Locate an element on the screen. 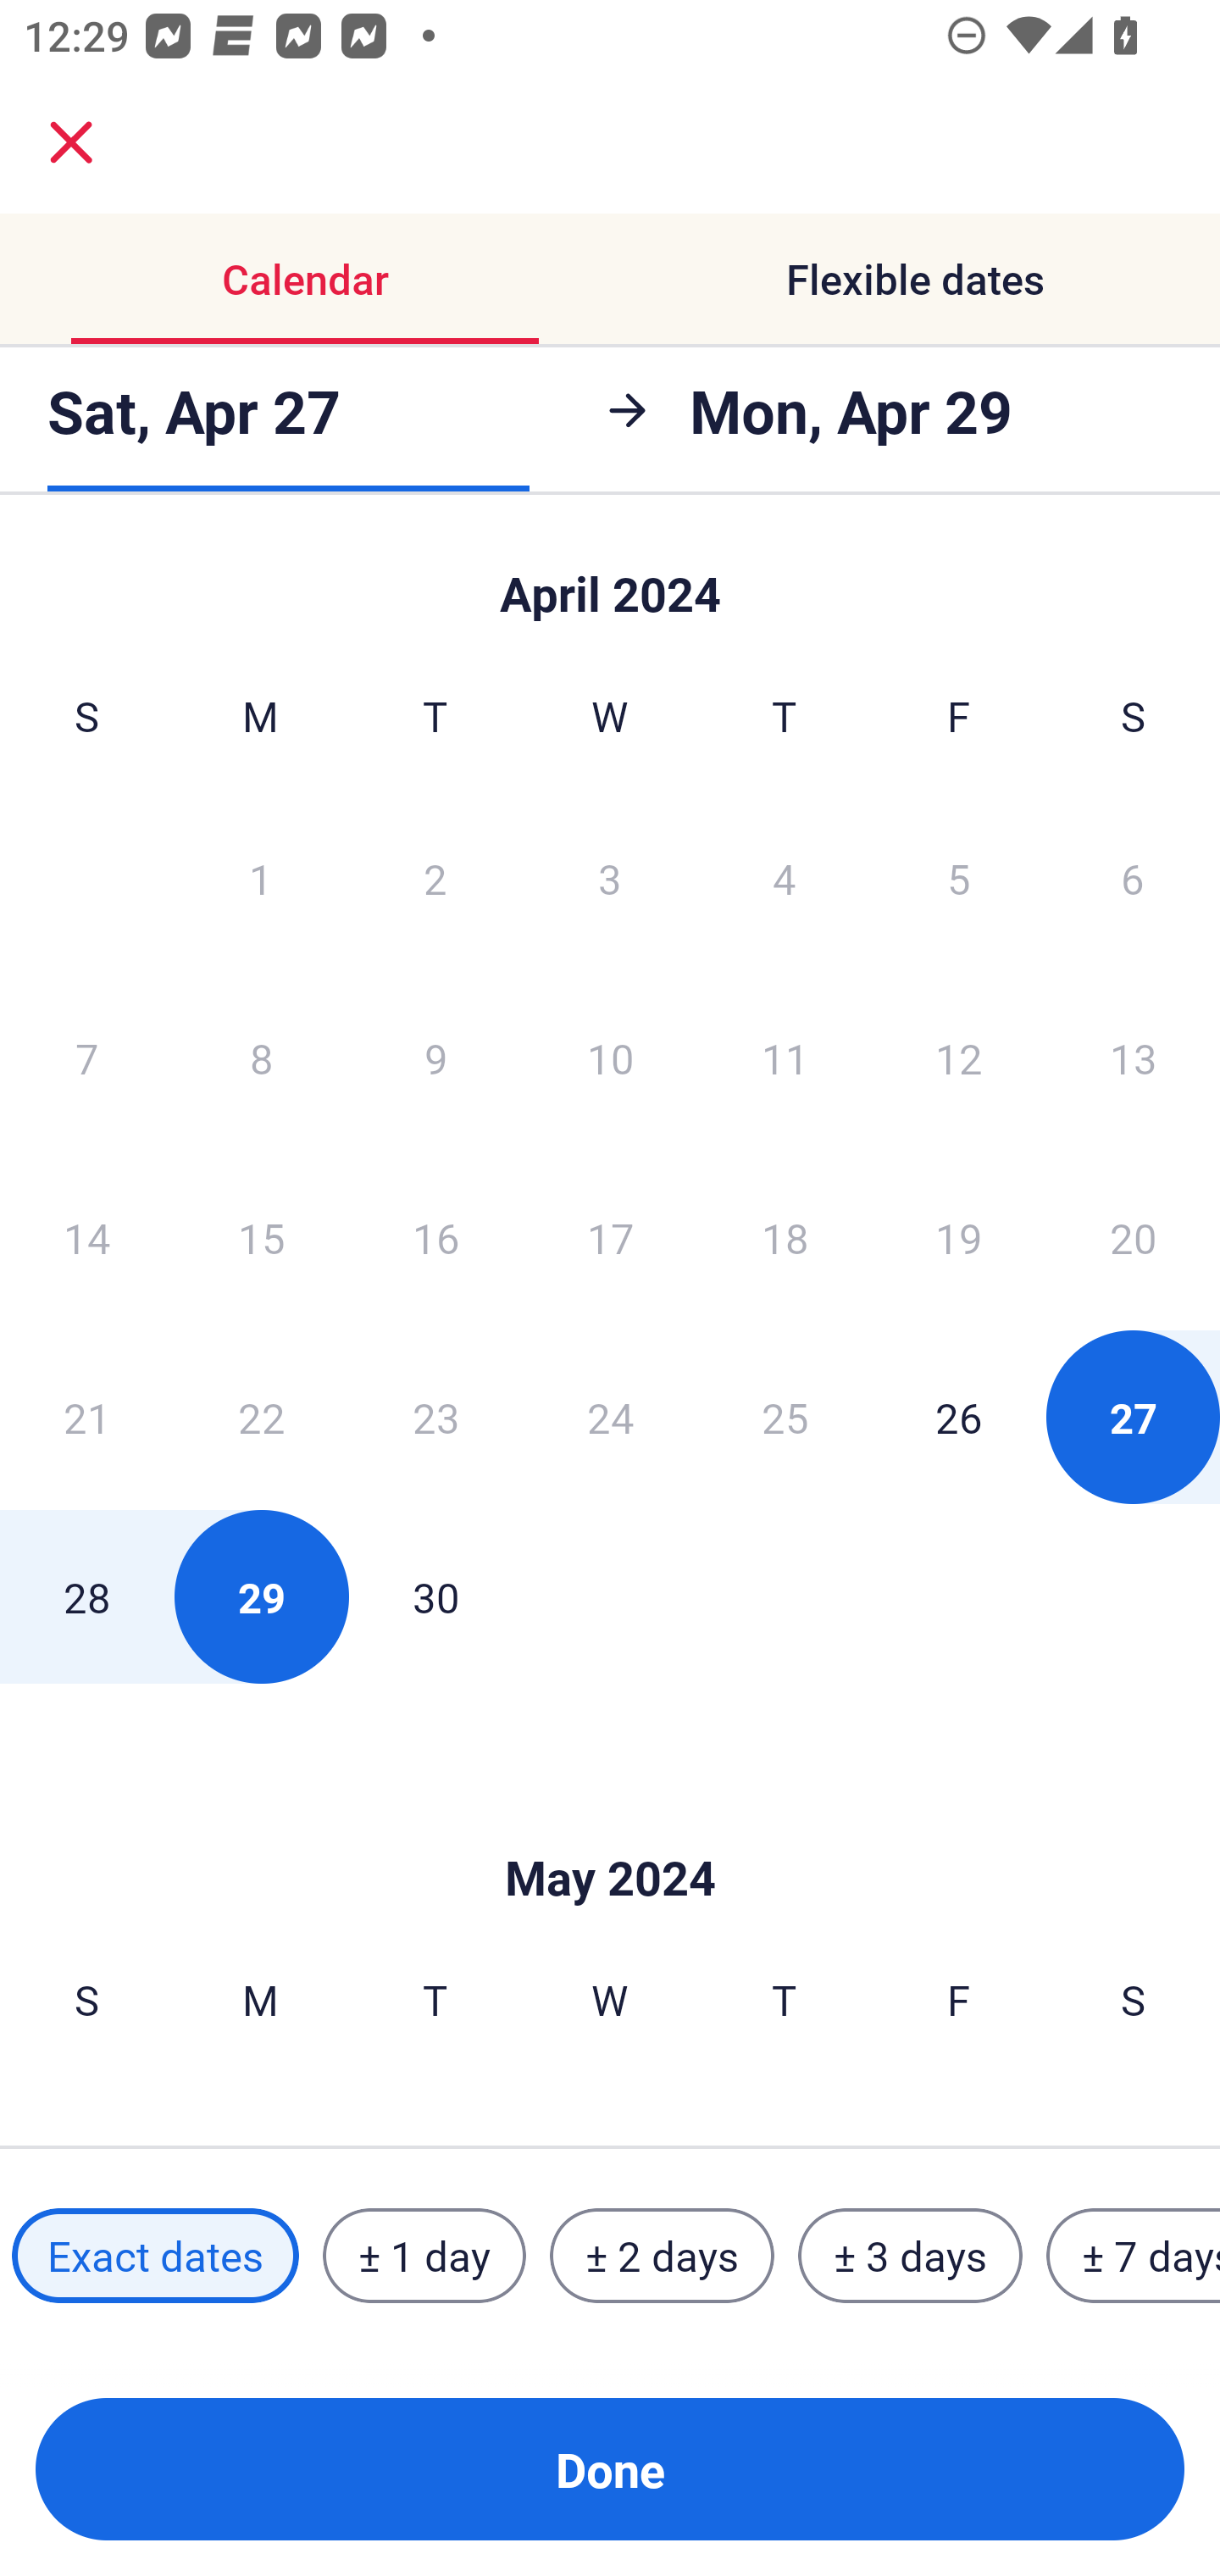 The width and height of the screenshot is (1220, 2576). 11 Thursday, April 11, 2024 is located at coordinates (785, 1058).